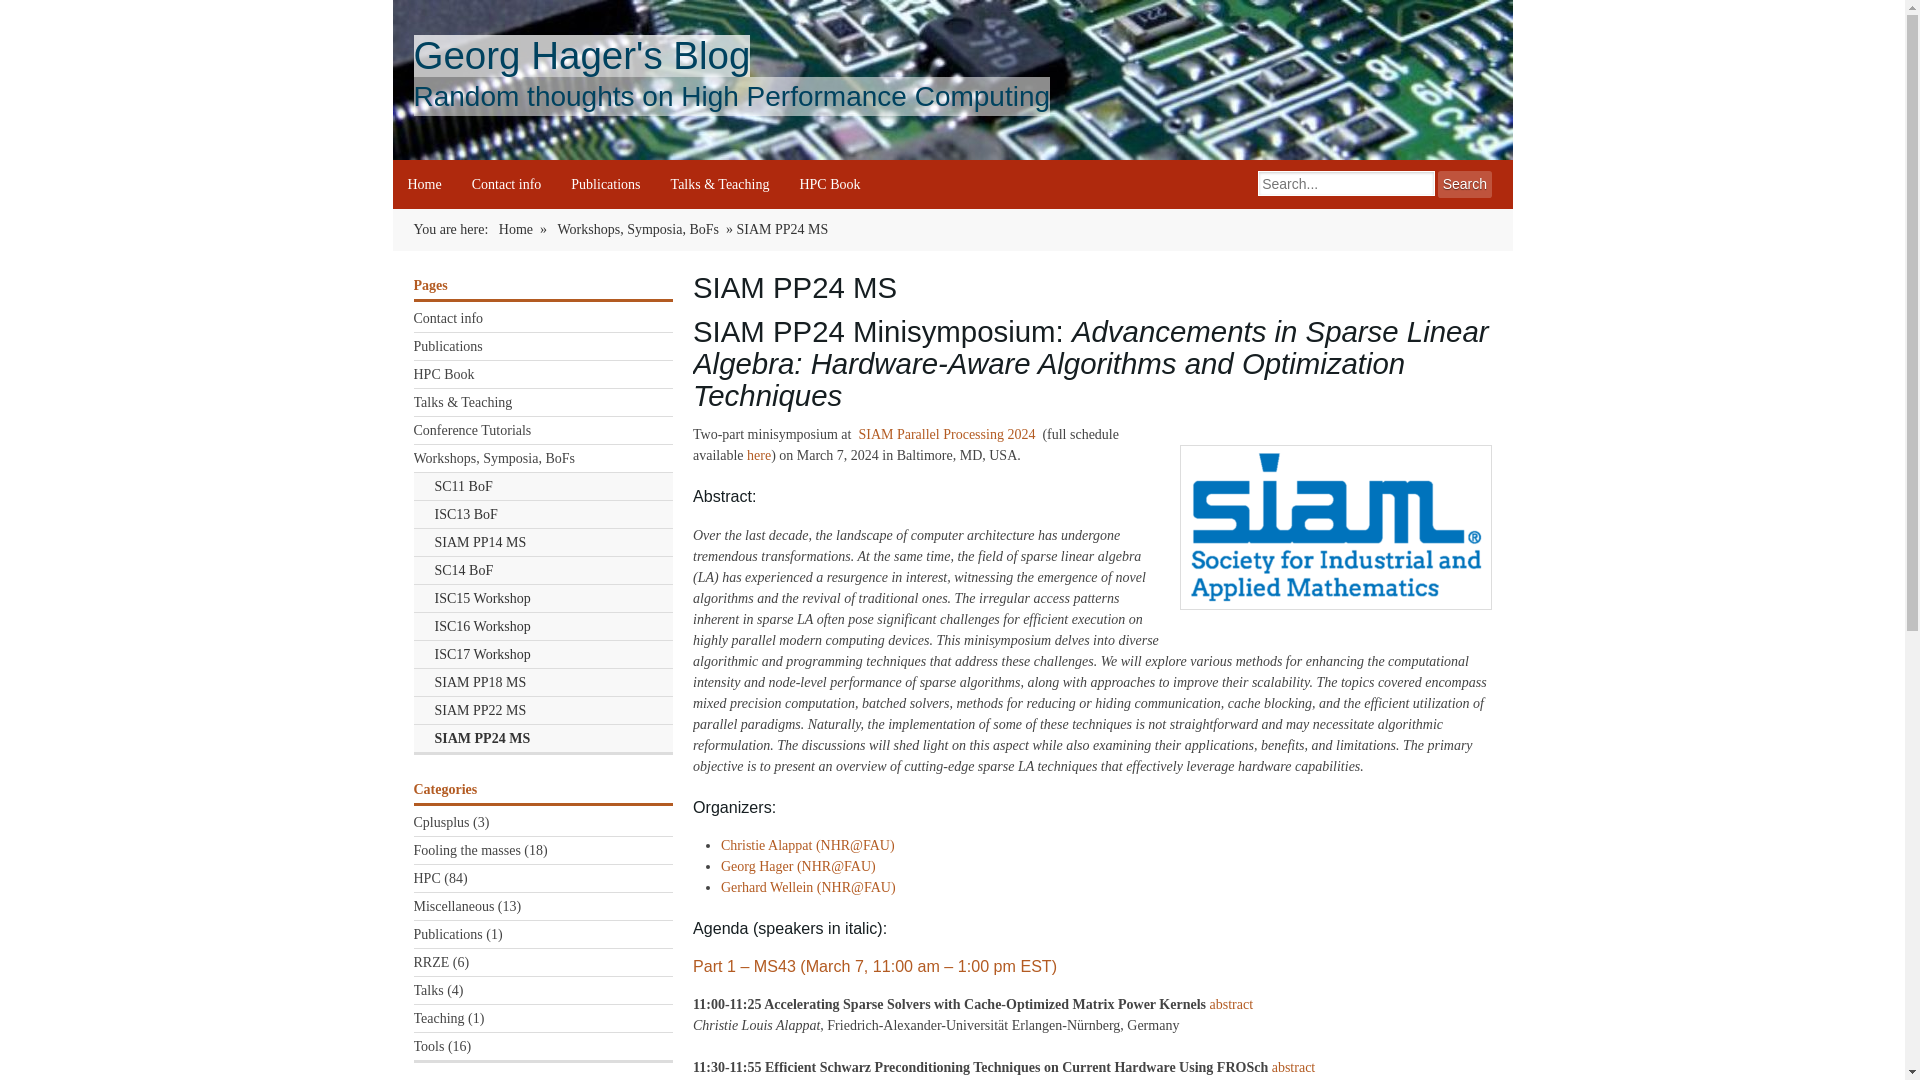 This screenshot has width=1920, height=1080. Describe the element at coordinates (544, 318) in the screenshot. I see `Contact info` at that location.